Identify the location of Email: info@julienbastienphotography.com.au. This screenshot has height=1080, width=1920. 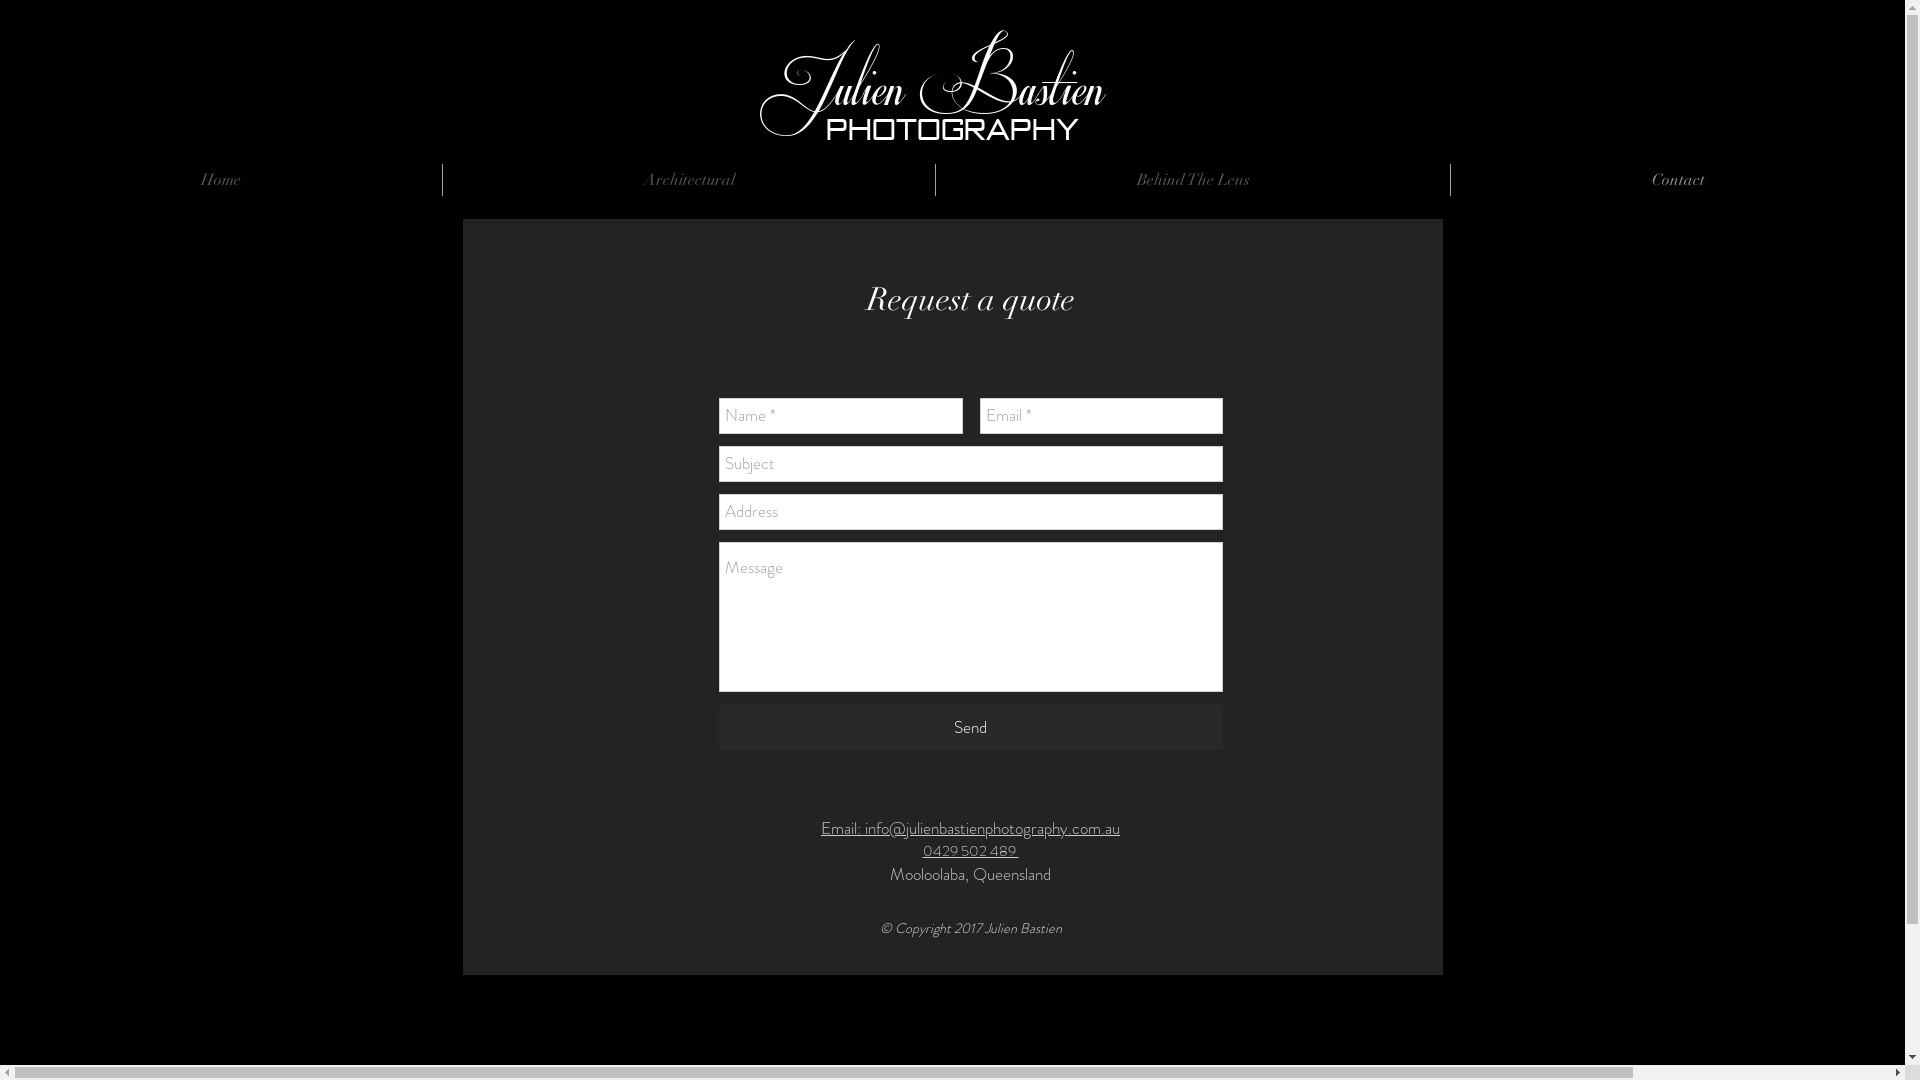
(970, 828).